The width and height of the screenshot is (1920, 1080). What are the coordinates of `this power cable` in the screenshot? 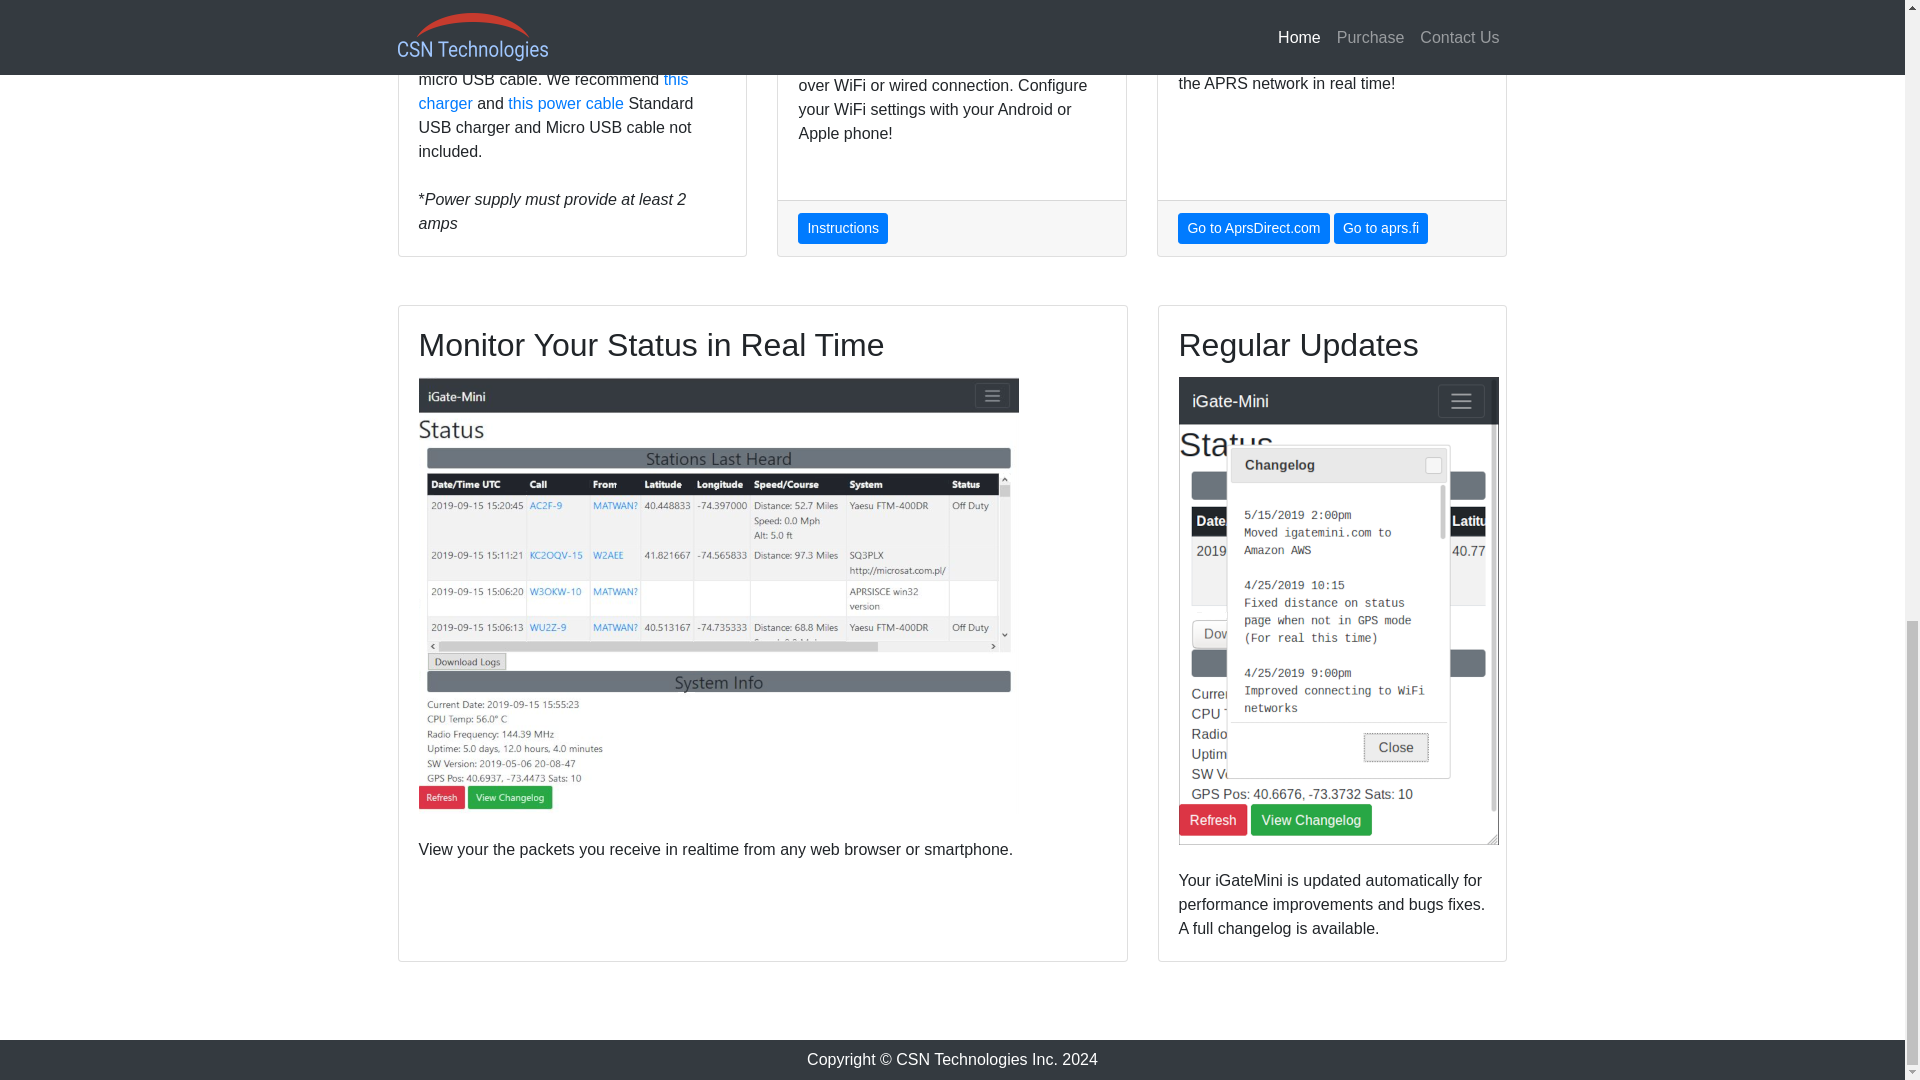 It's located at (566, 104).